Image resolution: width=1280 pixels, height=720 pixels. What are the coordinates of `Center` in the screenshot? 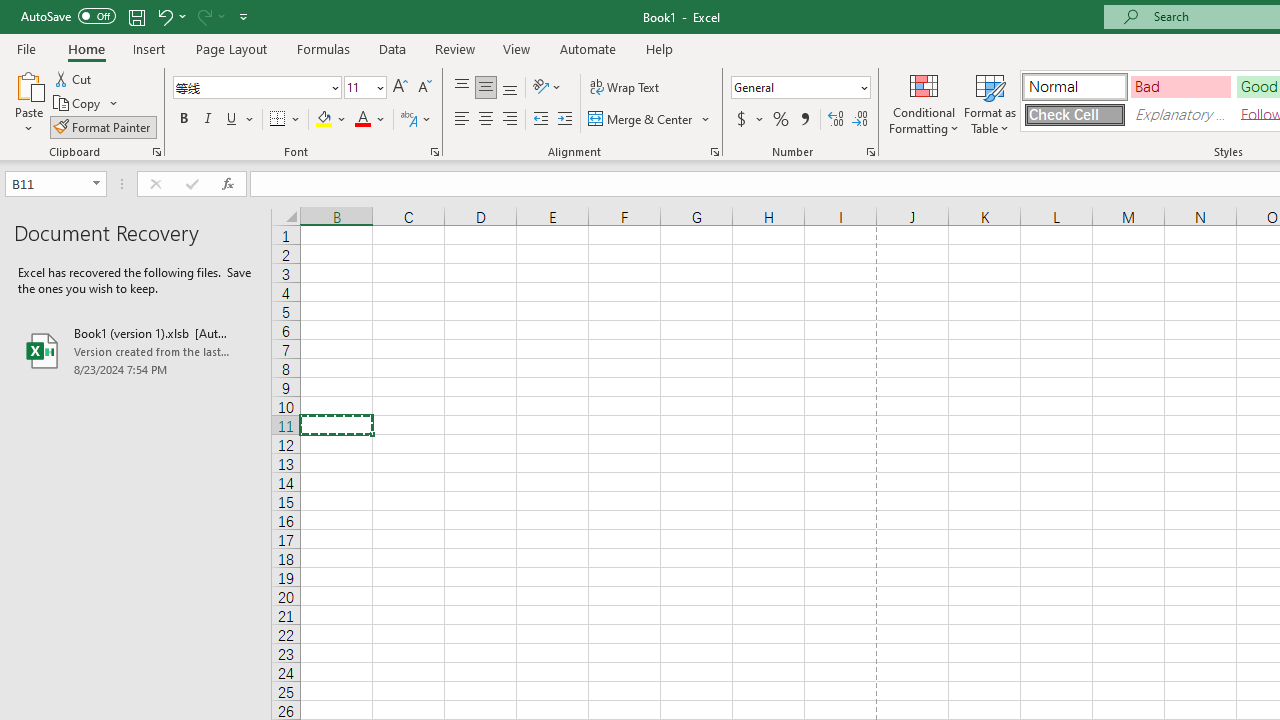 It's located at (485, 120).